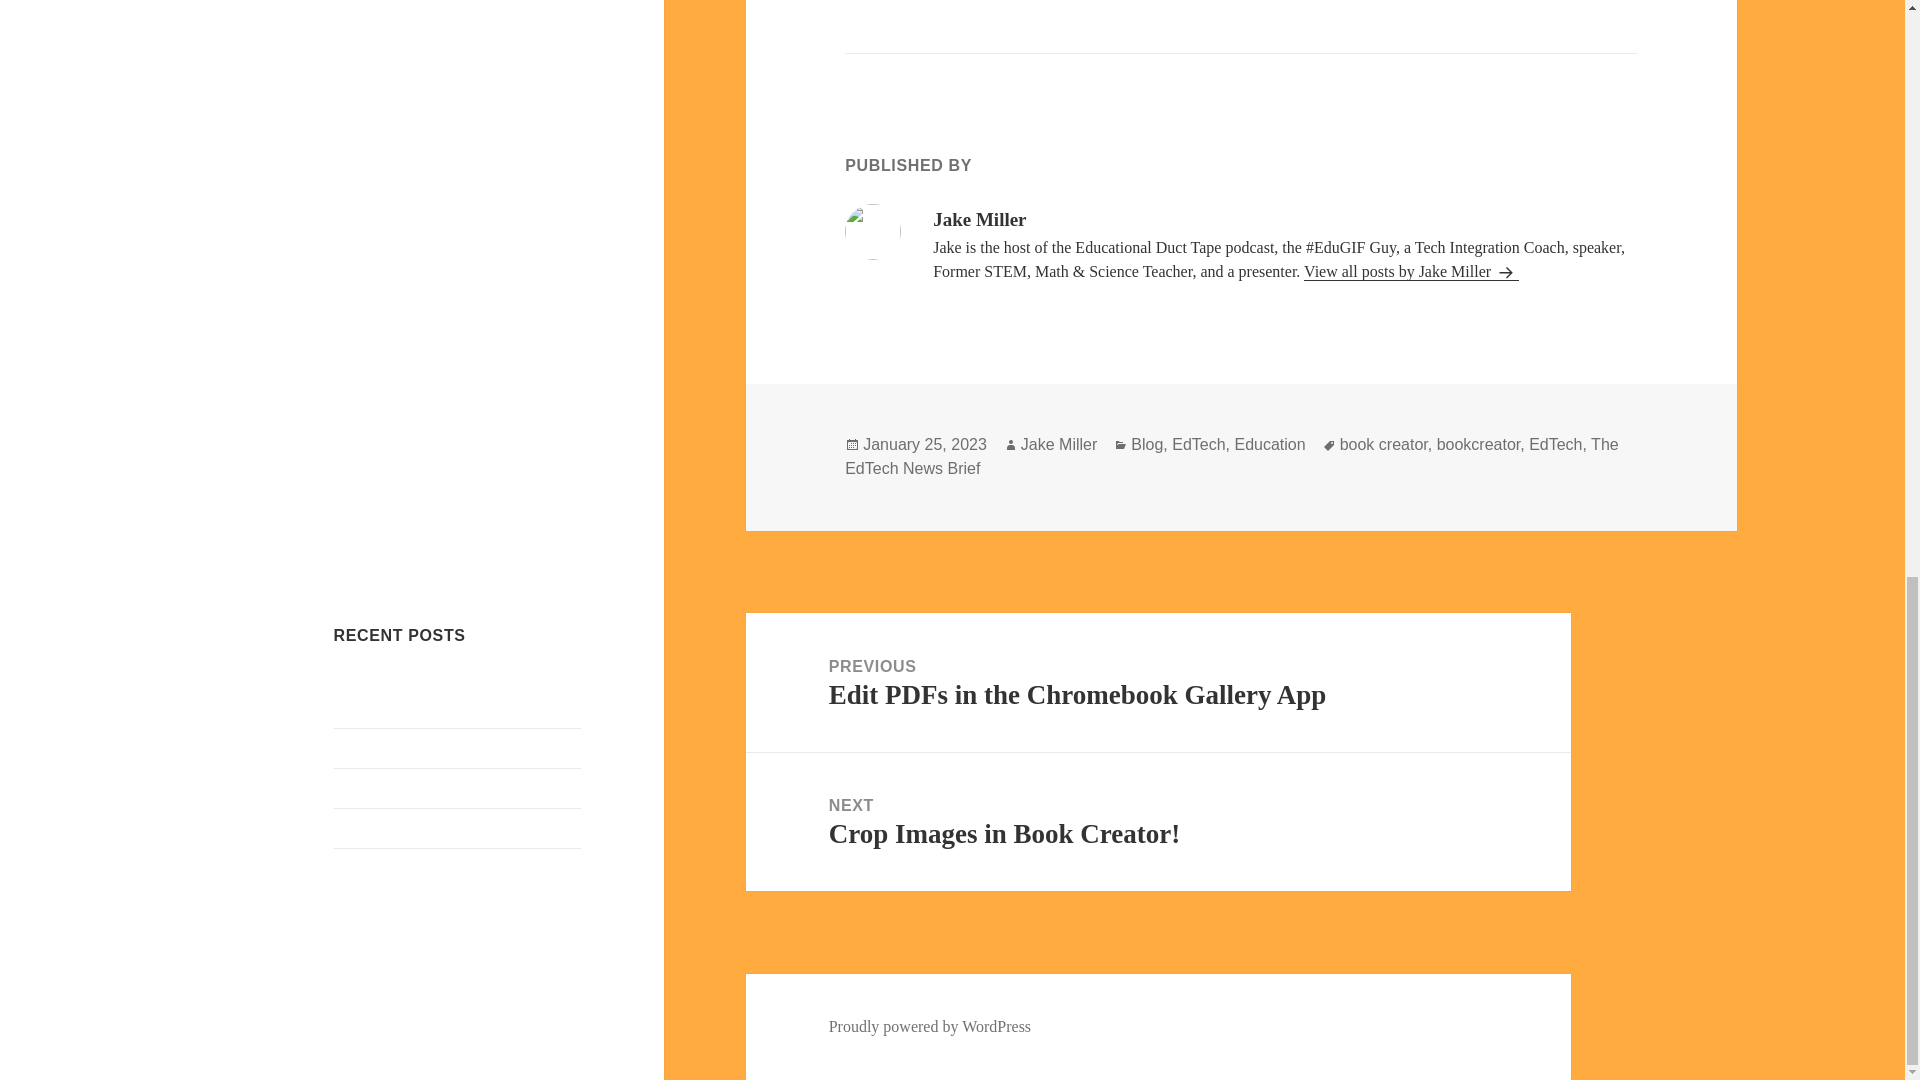 This screenshot has width=1920, height=1080. I want to click on EdTech, so click(1555, 444).